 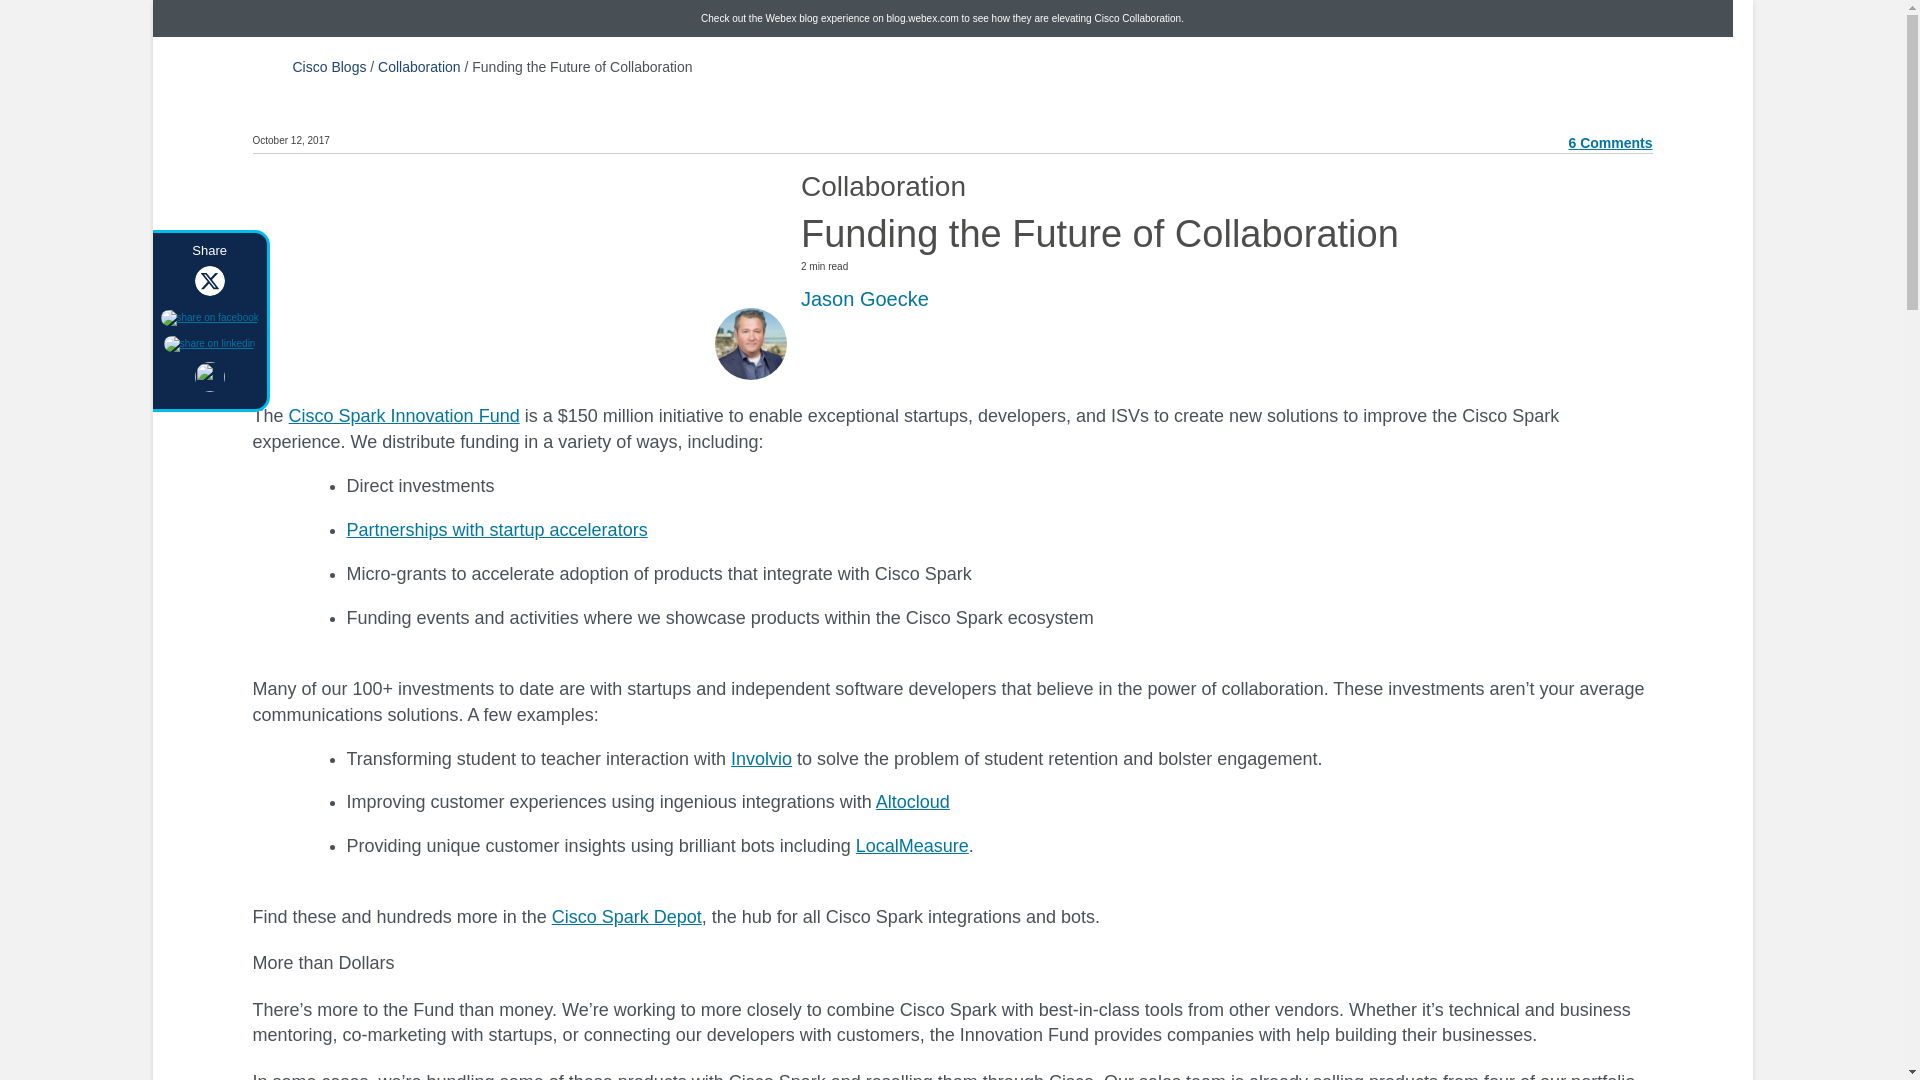 What do you see at coordinates (419, 66) in the screenshot?
I see `Collaboration` at bounding box center [419, 66].